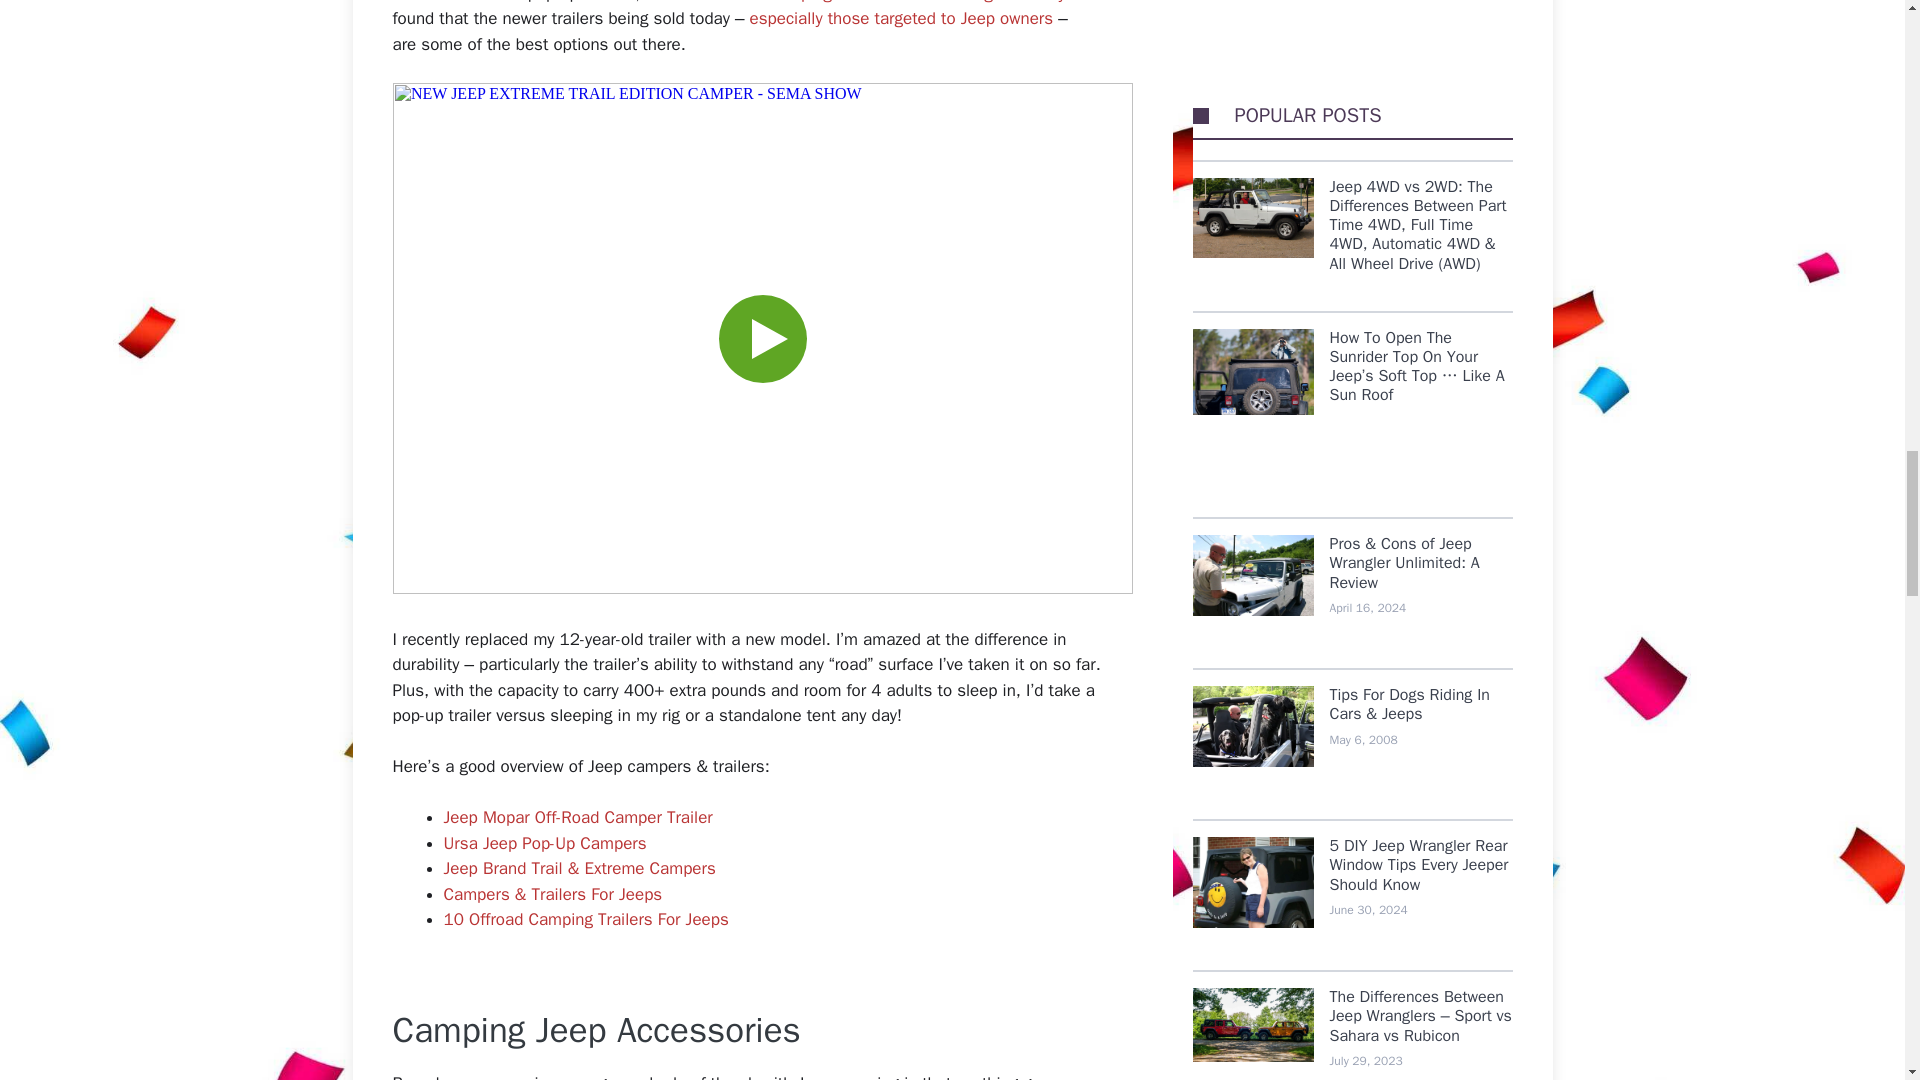 This screenshot has width=1920, height=1080. I want to click on camping trailers that are budget friendly, so click(917, 2).